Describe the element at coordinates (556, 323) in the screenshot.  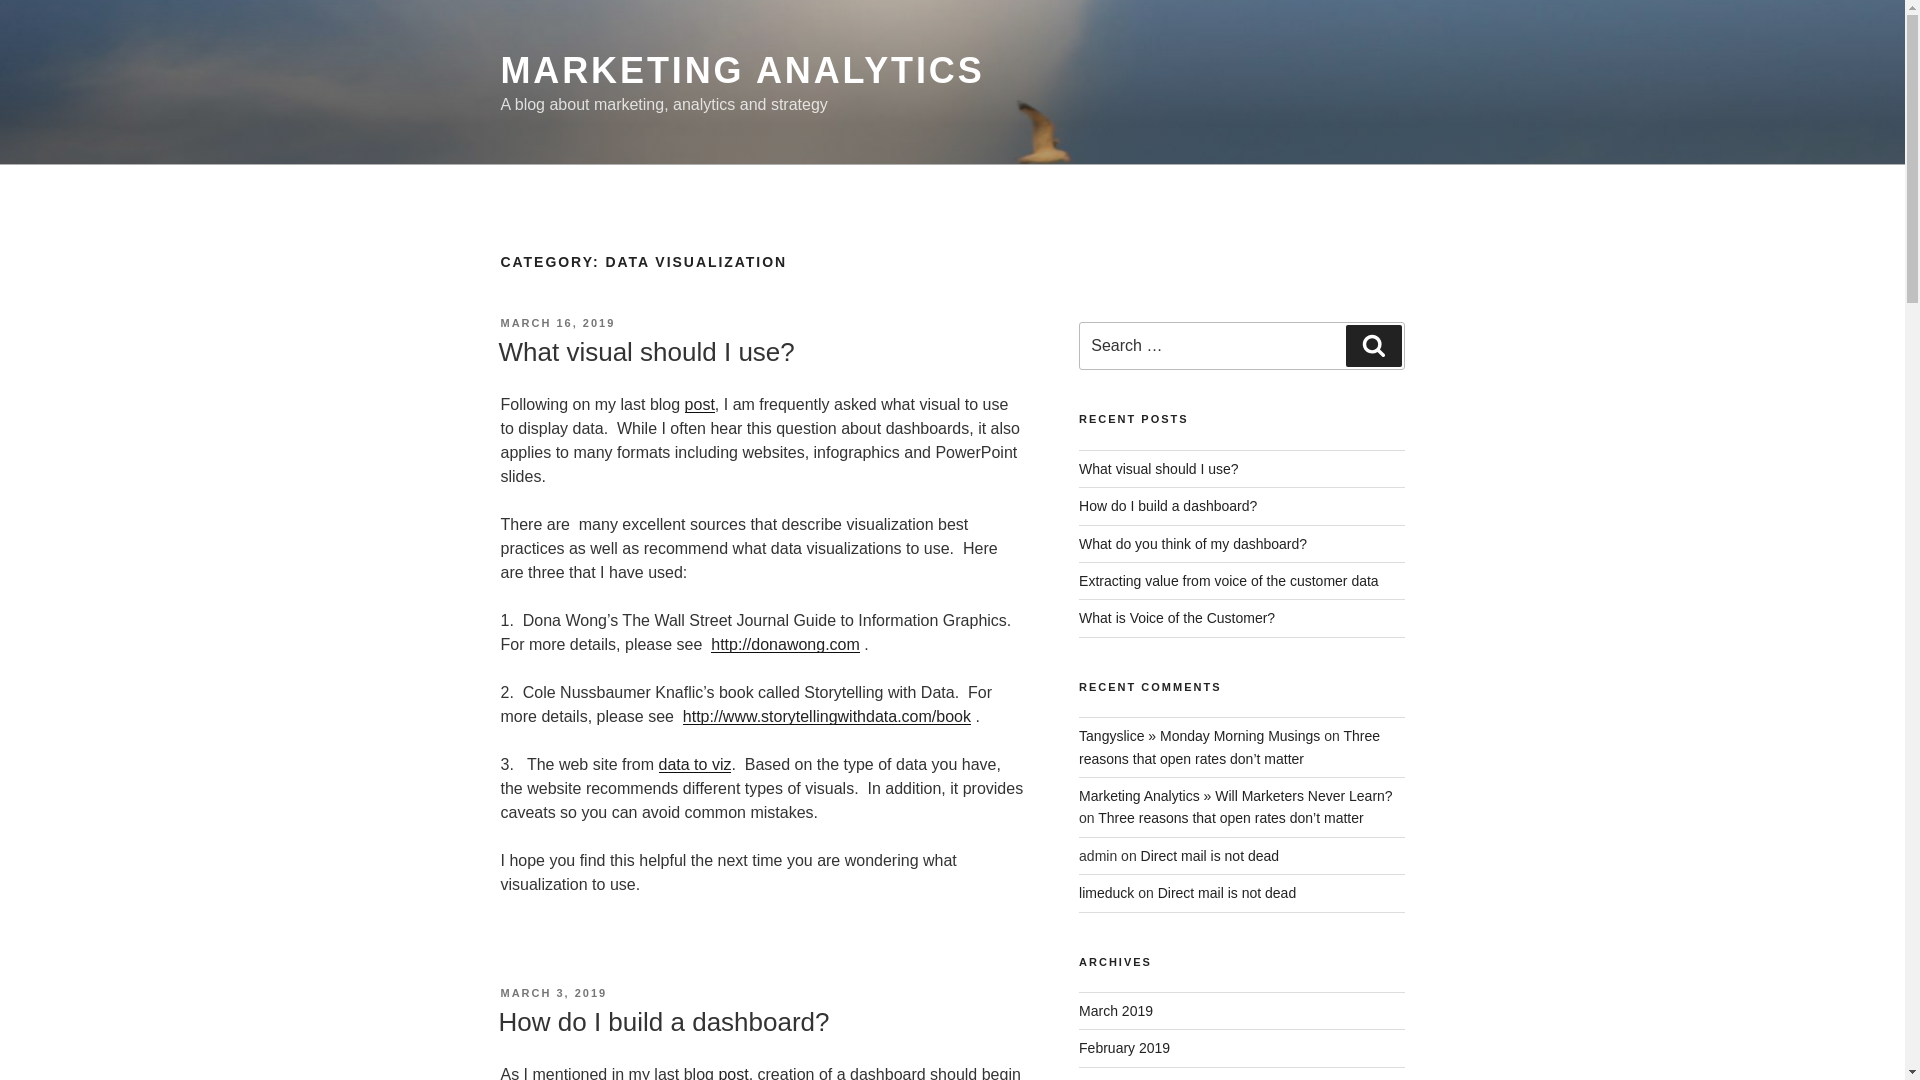
I see `MARCH 16, 2019` at that location.